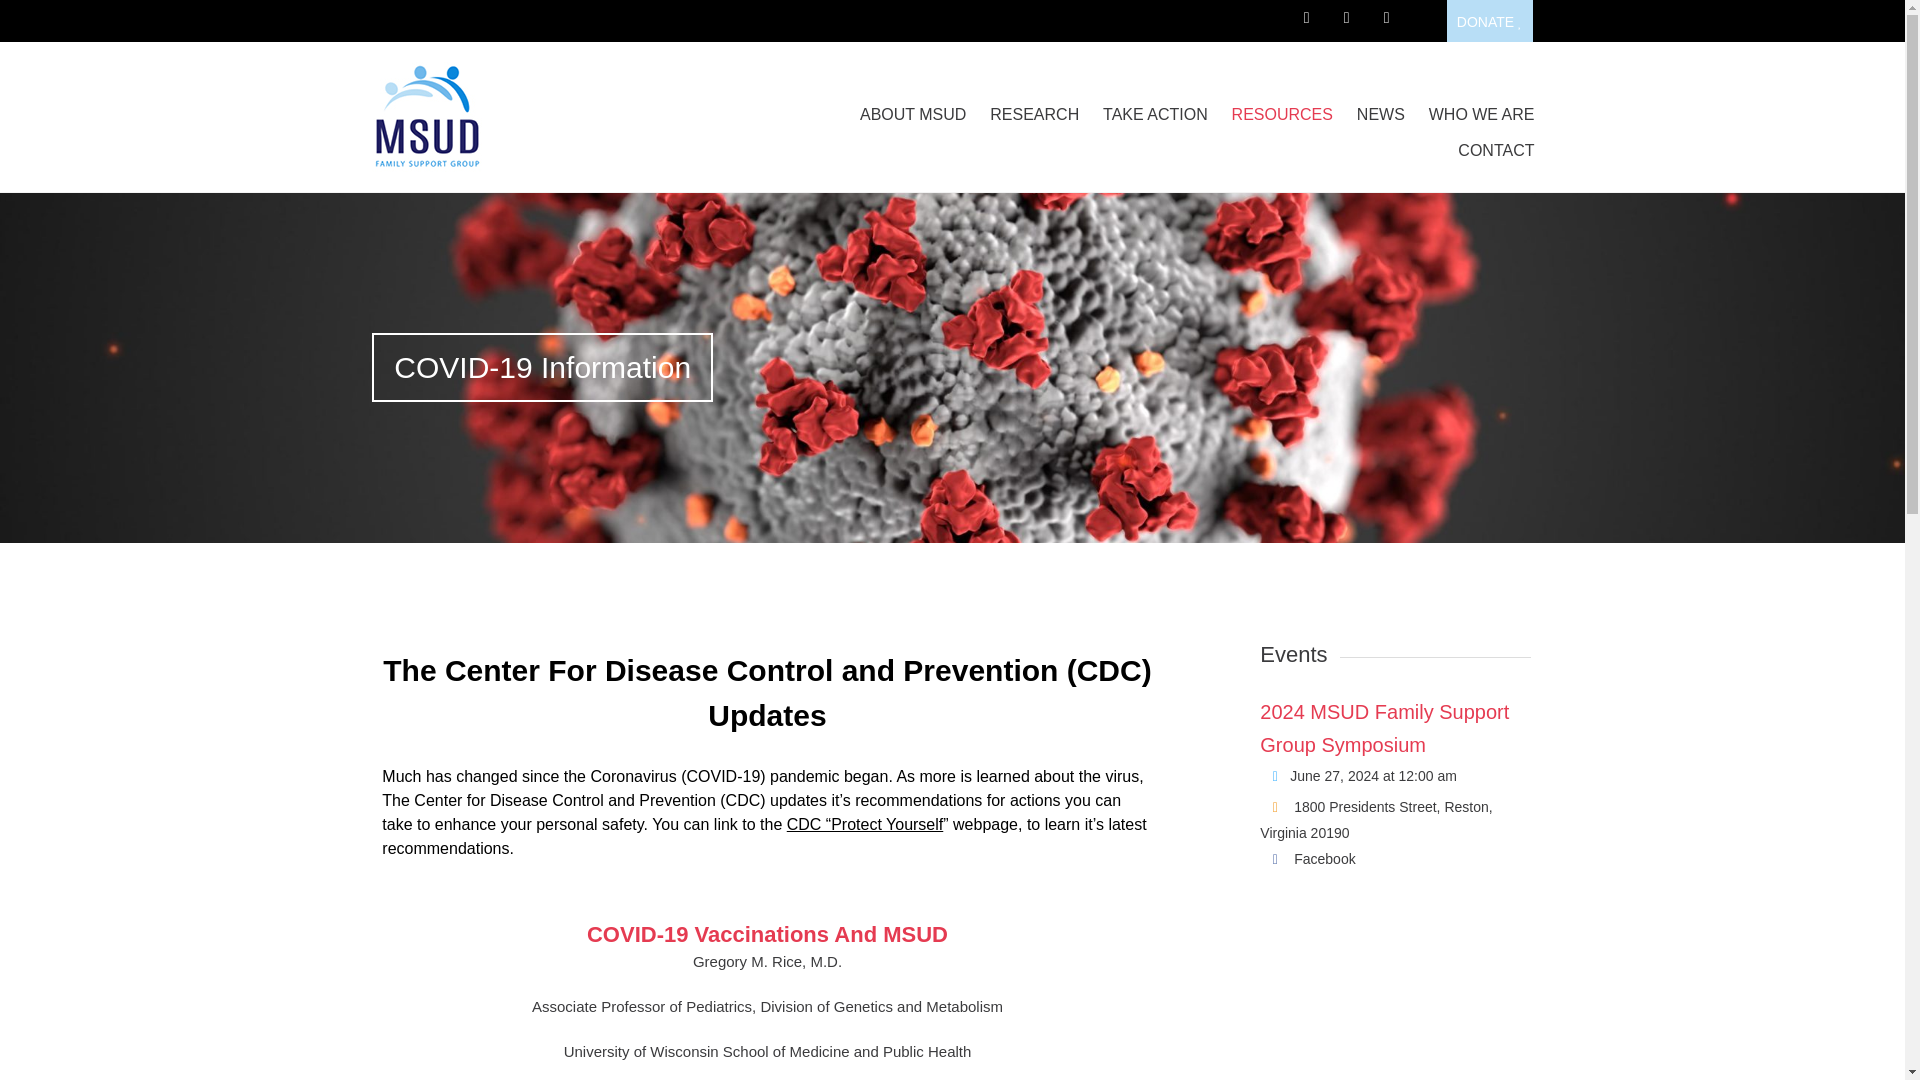  I want to click on RESEARCH, so click(1034, 114).